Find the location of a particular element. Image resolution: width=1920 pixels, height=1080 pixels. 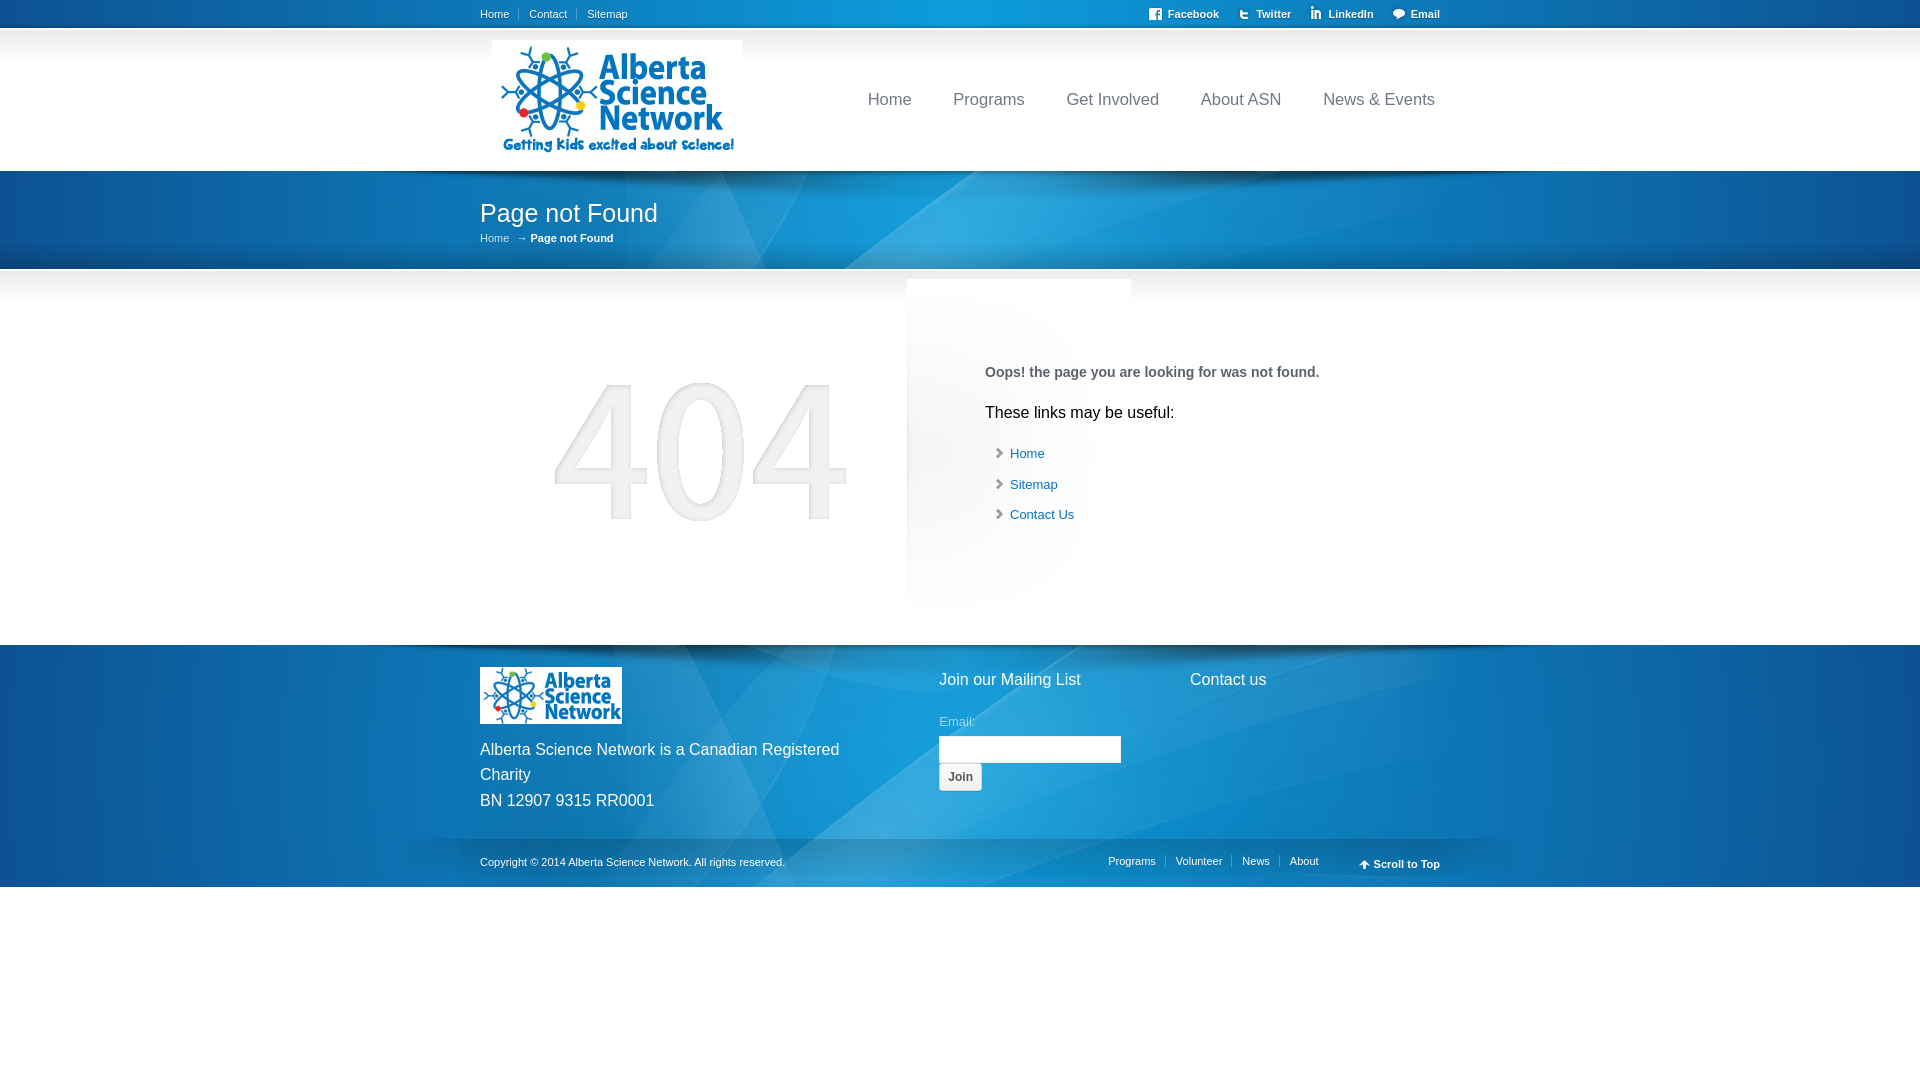

Contact Us is located at coordinates (1042, 514).